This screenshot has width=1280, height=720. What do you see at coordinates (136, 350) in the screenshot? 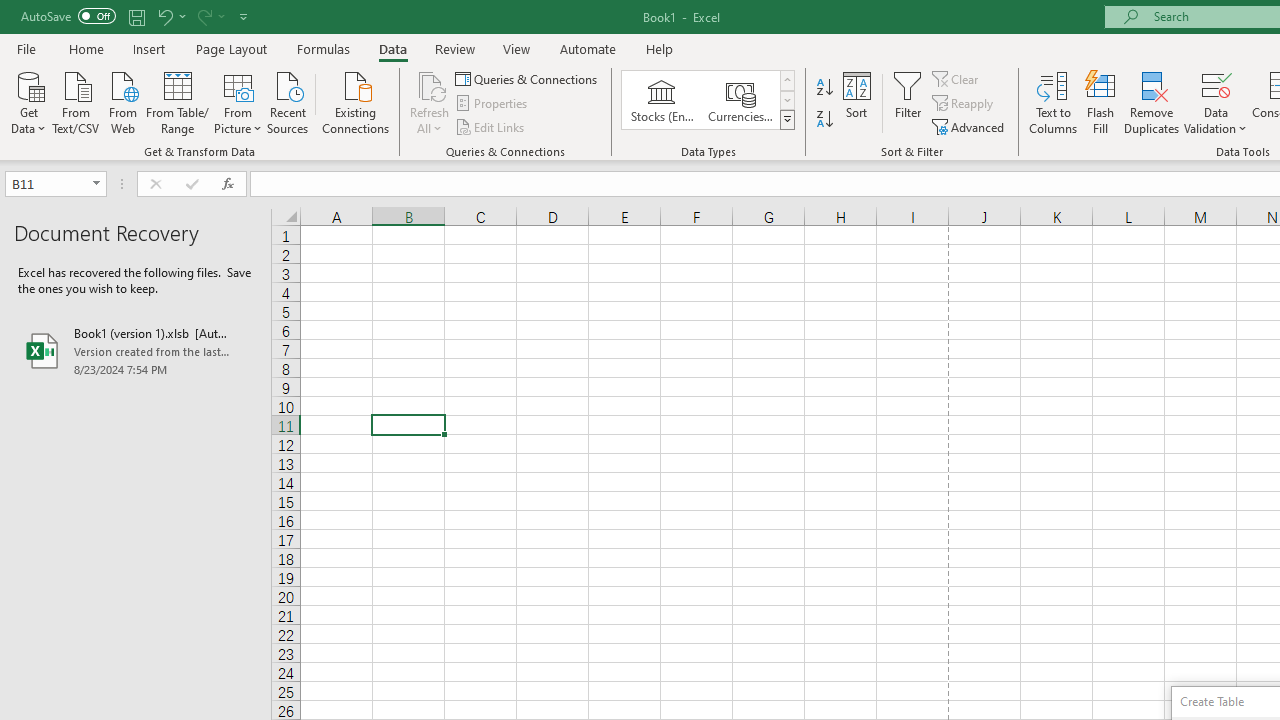
I see `Book1 (version 1).xlsb  [AutoRecovered]` at bounding box center [136, 350].